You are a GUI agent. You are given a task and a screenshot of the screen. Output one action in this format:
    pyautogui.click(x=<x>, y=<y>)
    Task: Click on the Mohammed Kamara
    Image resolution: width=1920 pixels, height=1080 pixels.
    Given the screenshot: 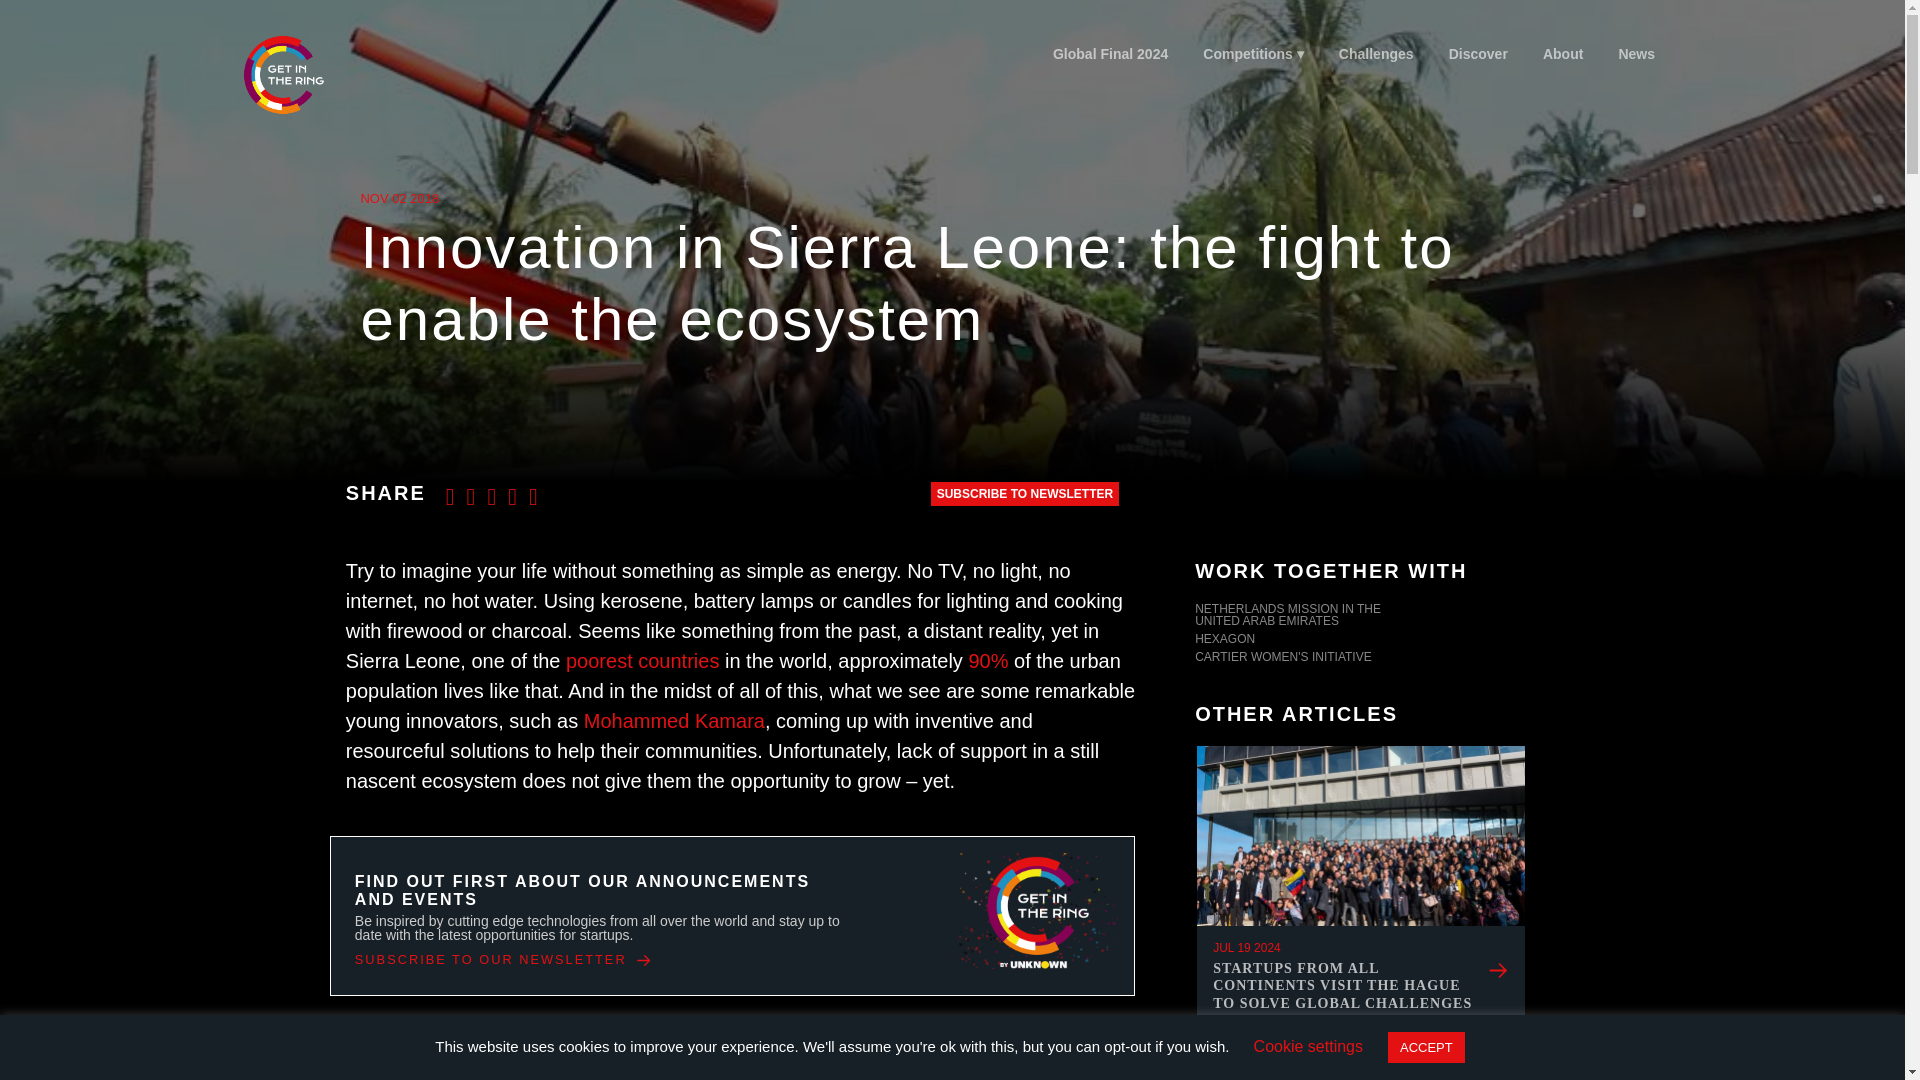 What is the action you would take?
    pyautogui.click(x=674, y=720)
    